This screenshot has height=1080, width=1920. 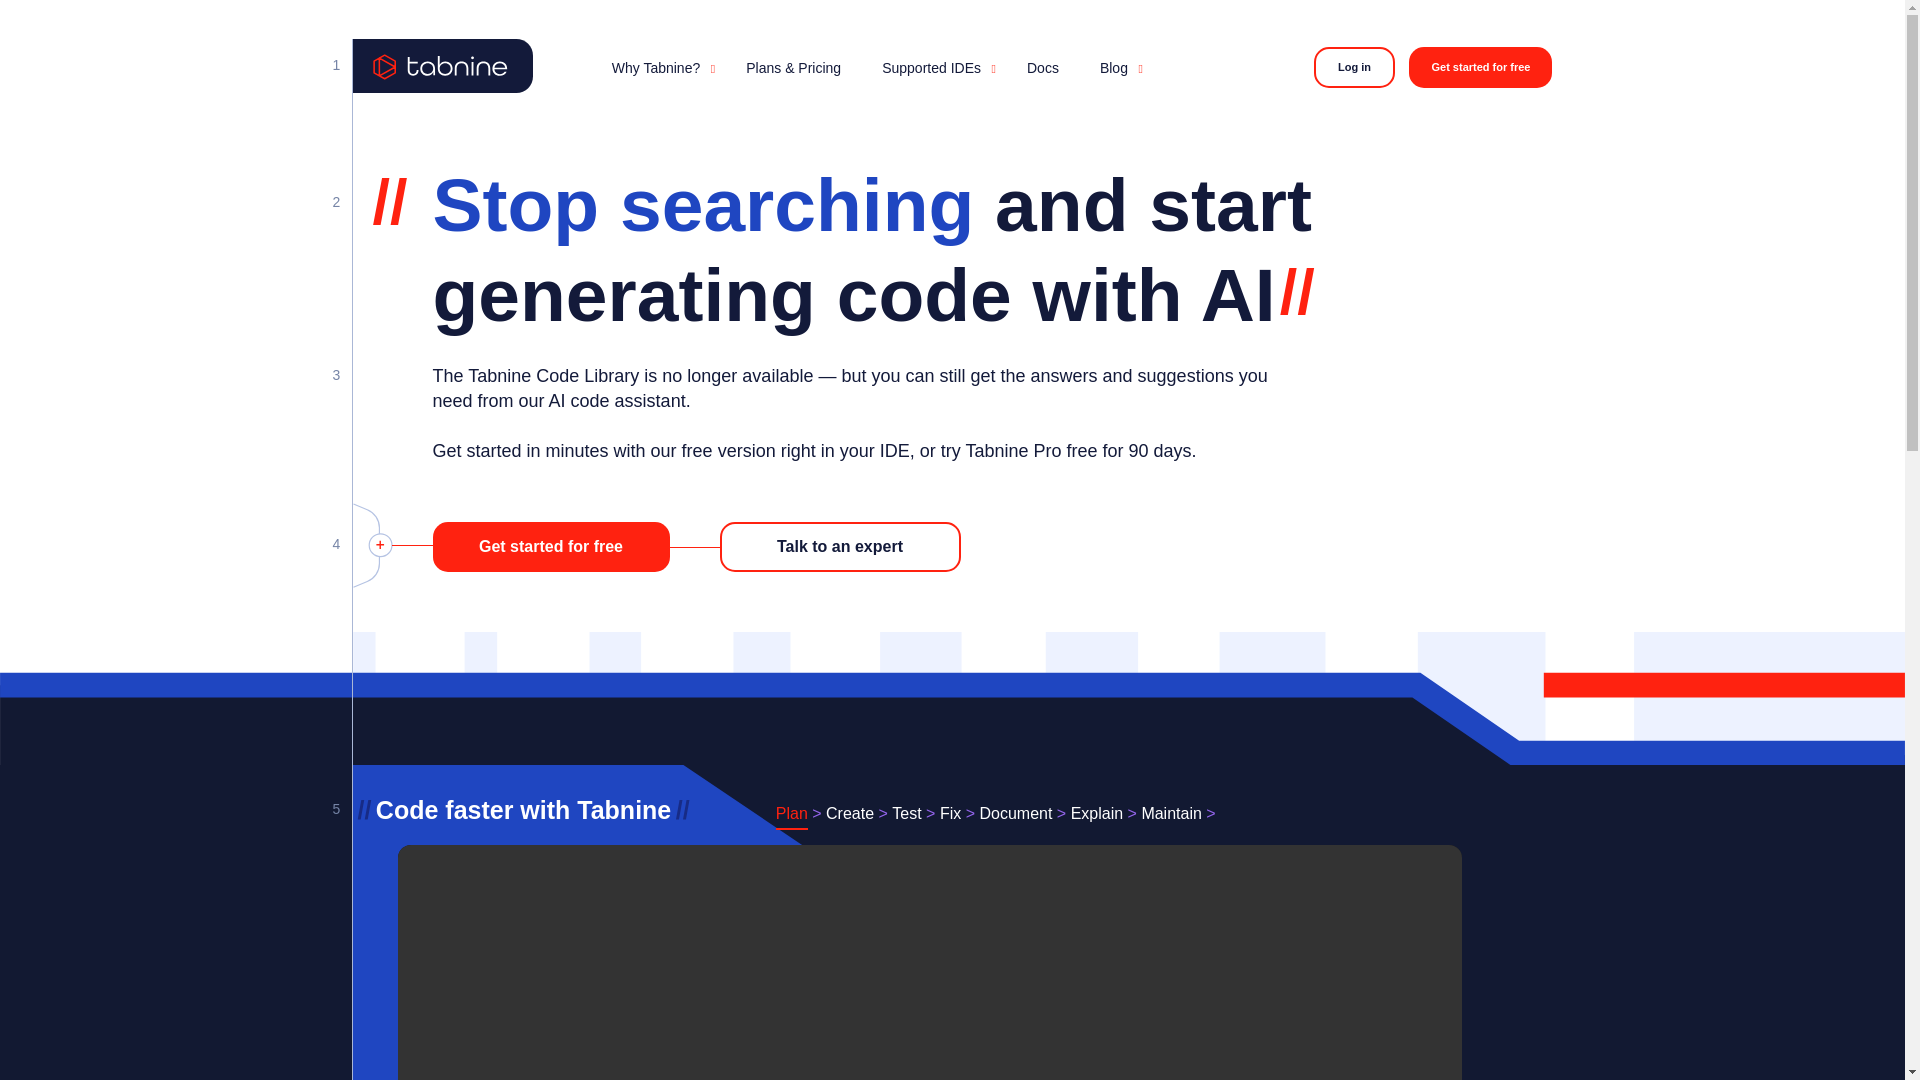 What do you see at coordinates (1480, 67) in the screenshot?
I see `Get started for free` at bounding box center [1480, 67].